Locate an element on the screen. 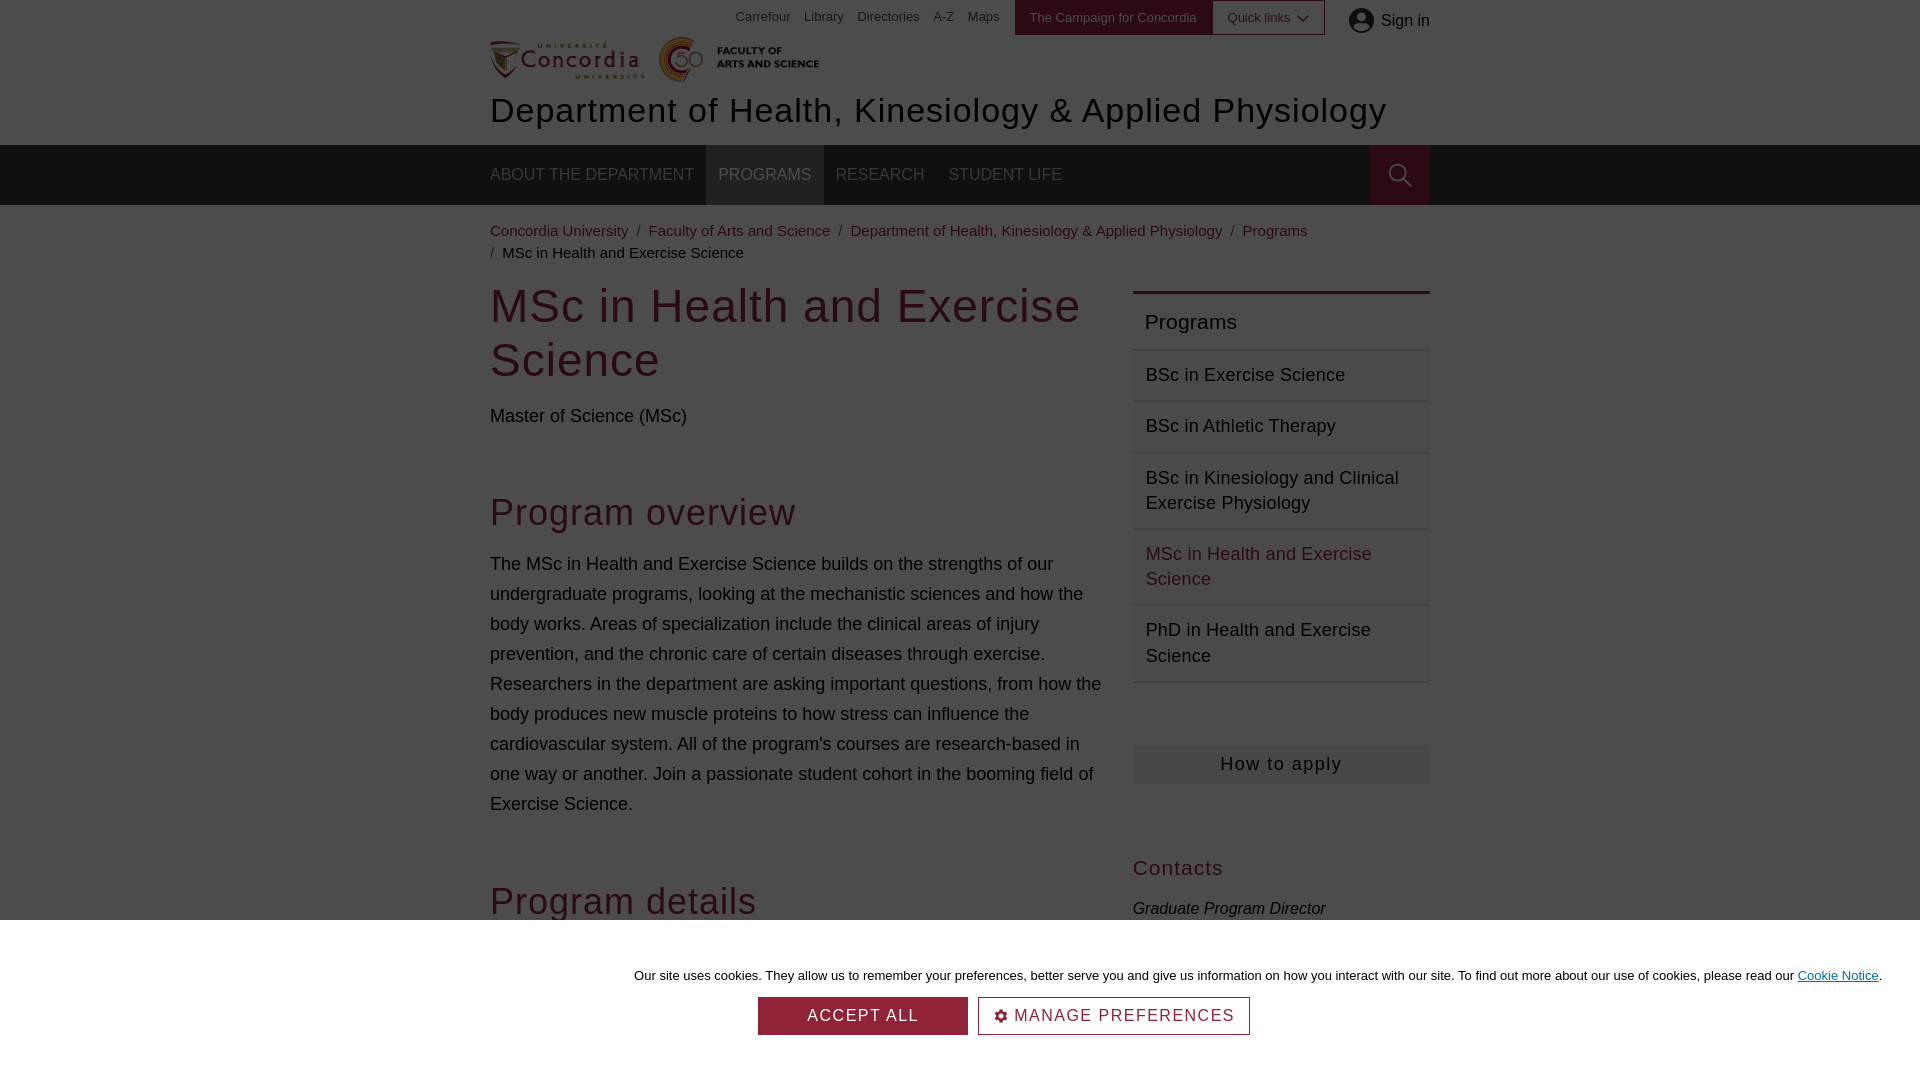 Image resolution: width=1920 pixels, height=1080 pixels. Cookie Notice is located at coordinates (1838, 974).